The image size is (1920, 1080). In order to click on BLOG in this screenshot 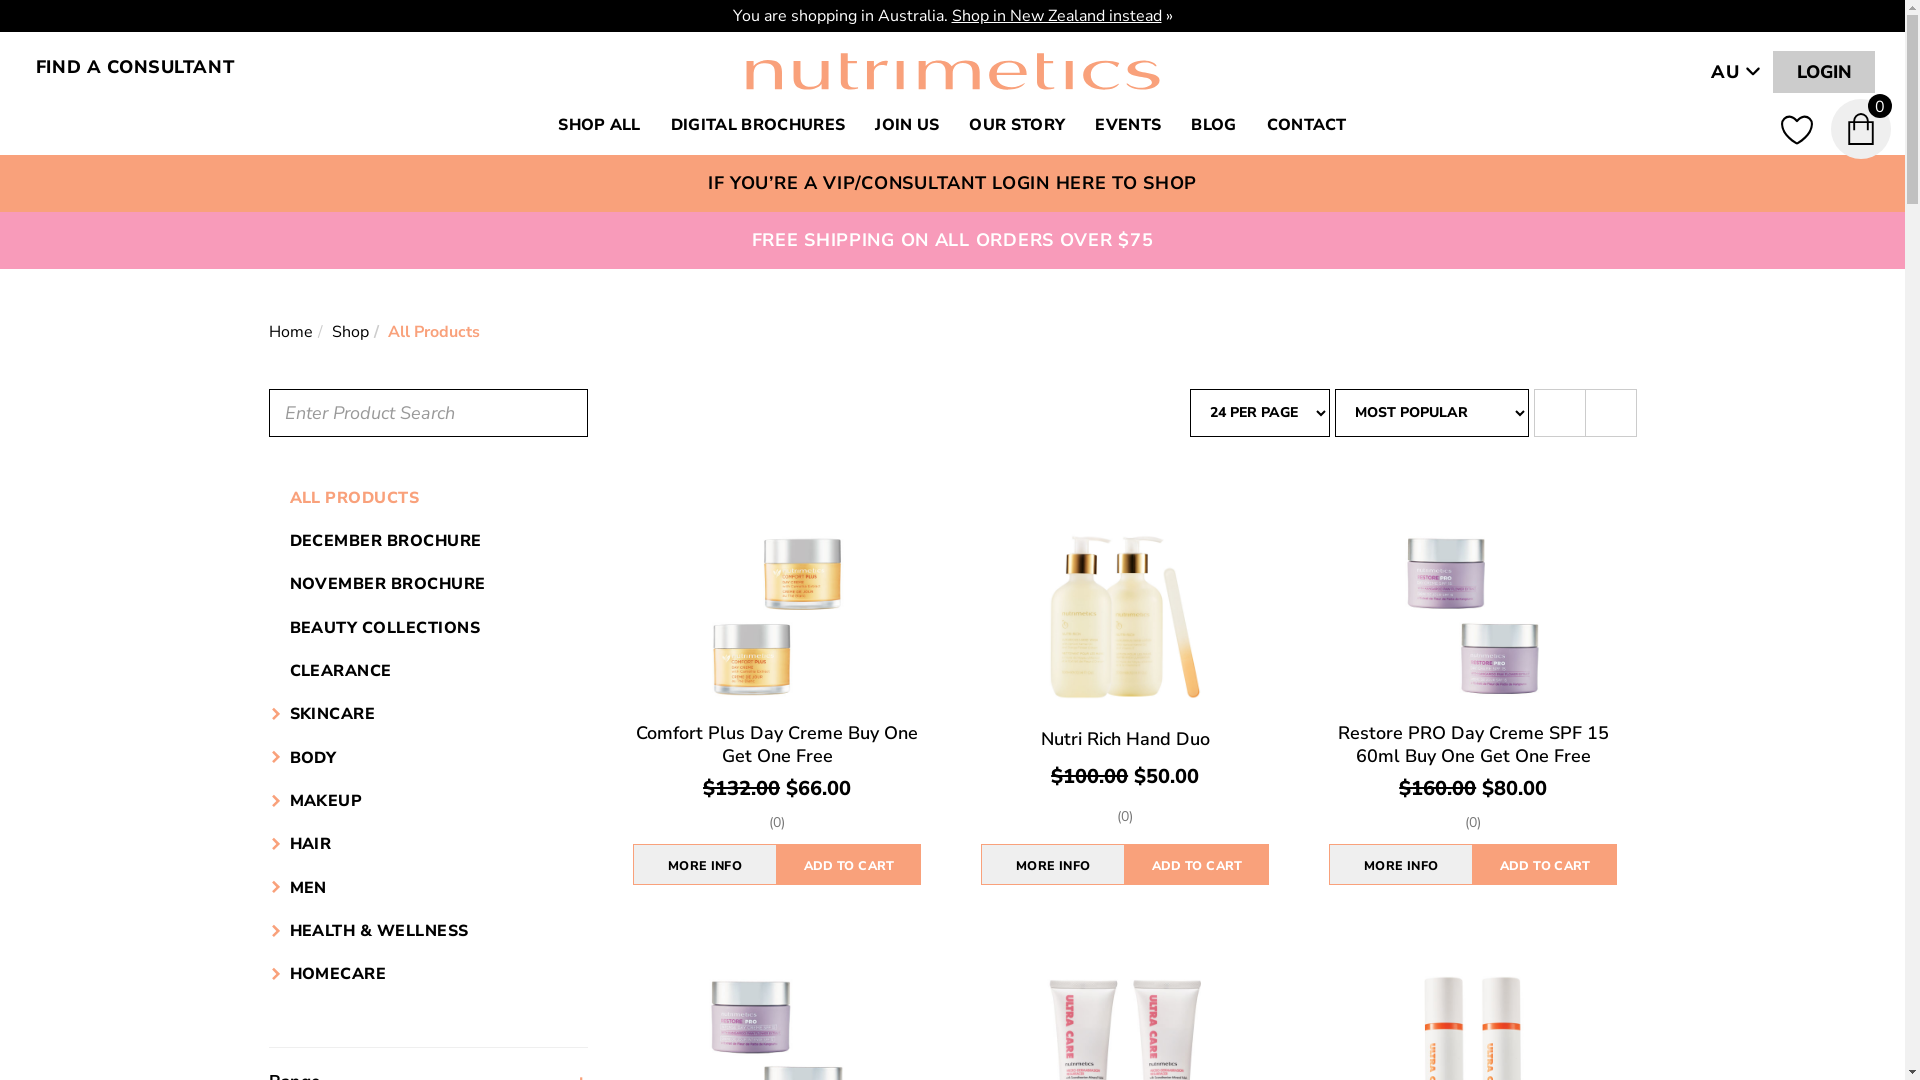, I will do `click(1214, 125)`.